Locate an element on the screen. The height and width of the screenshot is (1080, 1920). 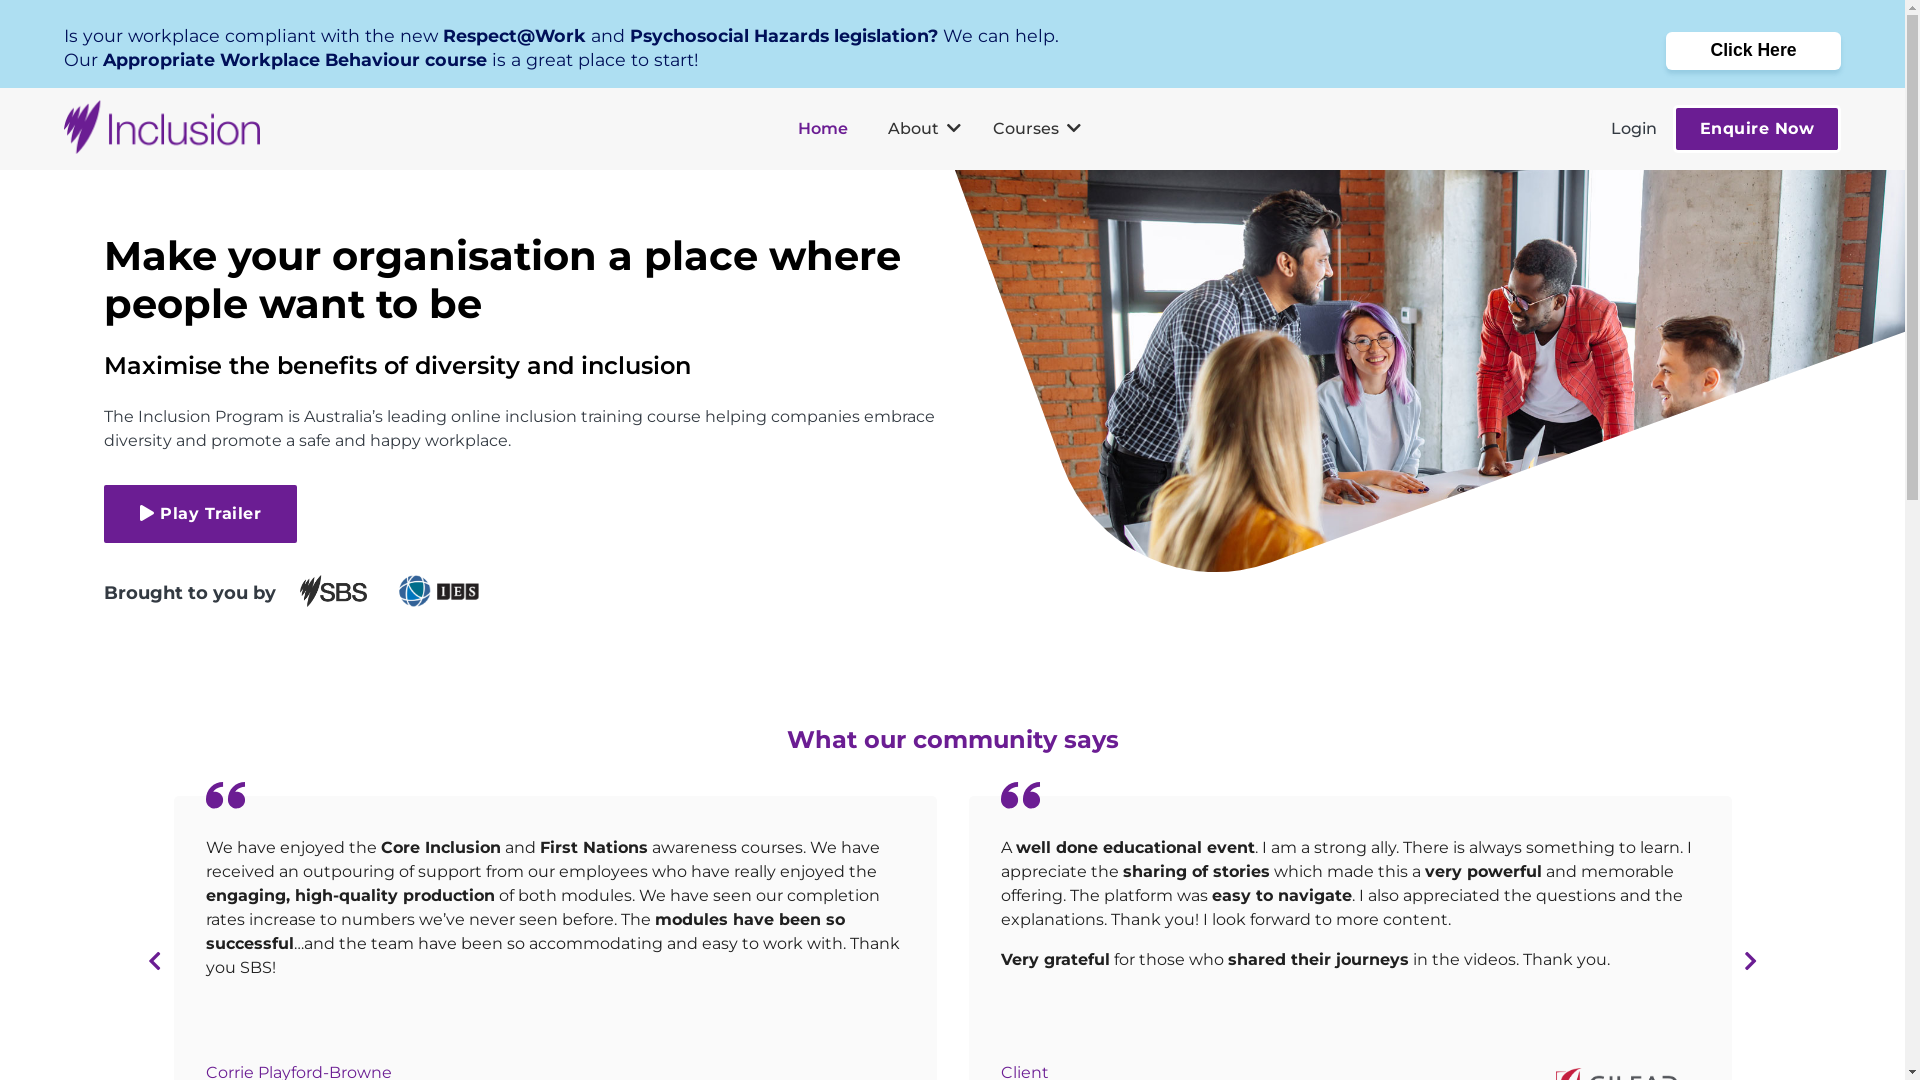
Courses is located at coordinates (1037, 129).